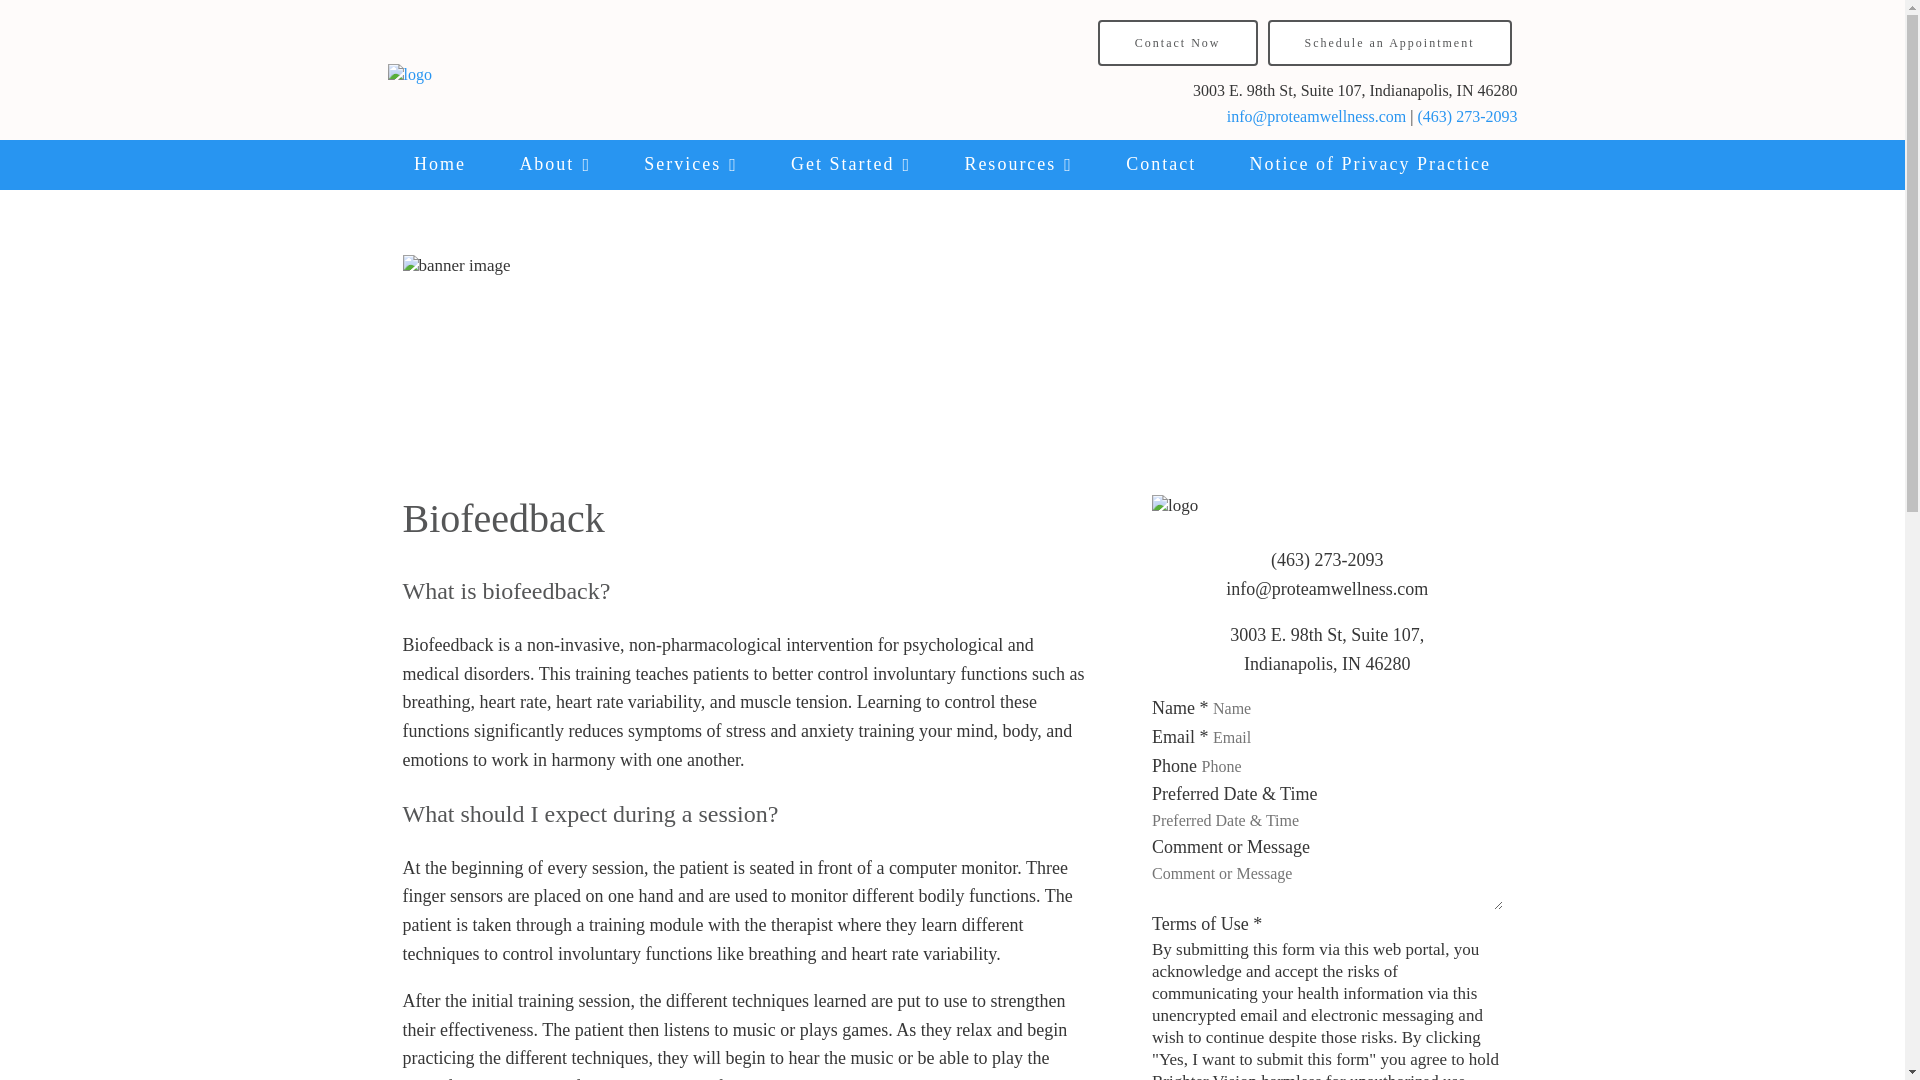  Describe the element at coordinates (1370, 165) in the screenshot. I see `Notice of Privacy Practice` at that location.